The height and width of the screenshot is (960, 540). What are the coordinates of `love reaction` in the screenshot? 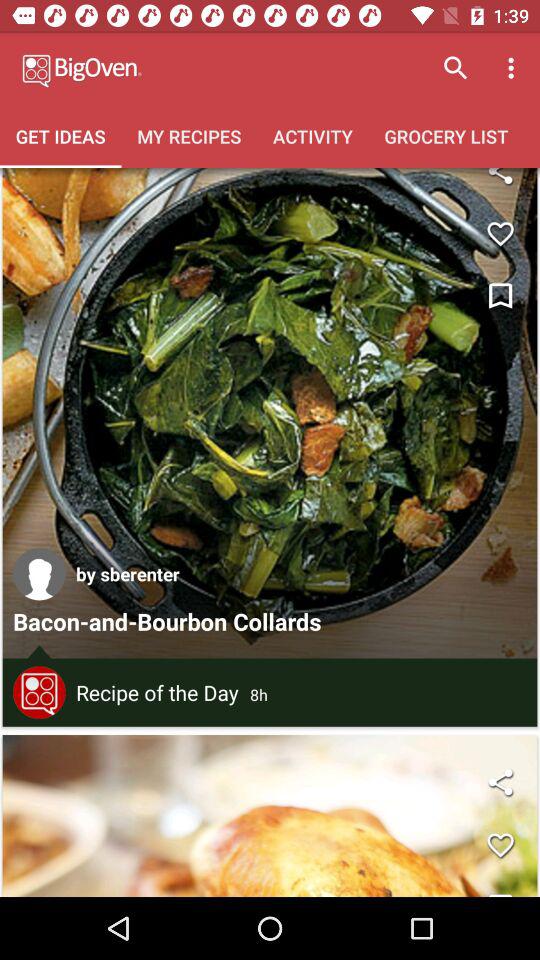 It's located at (500, 234).